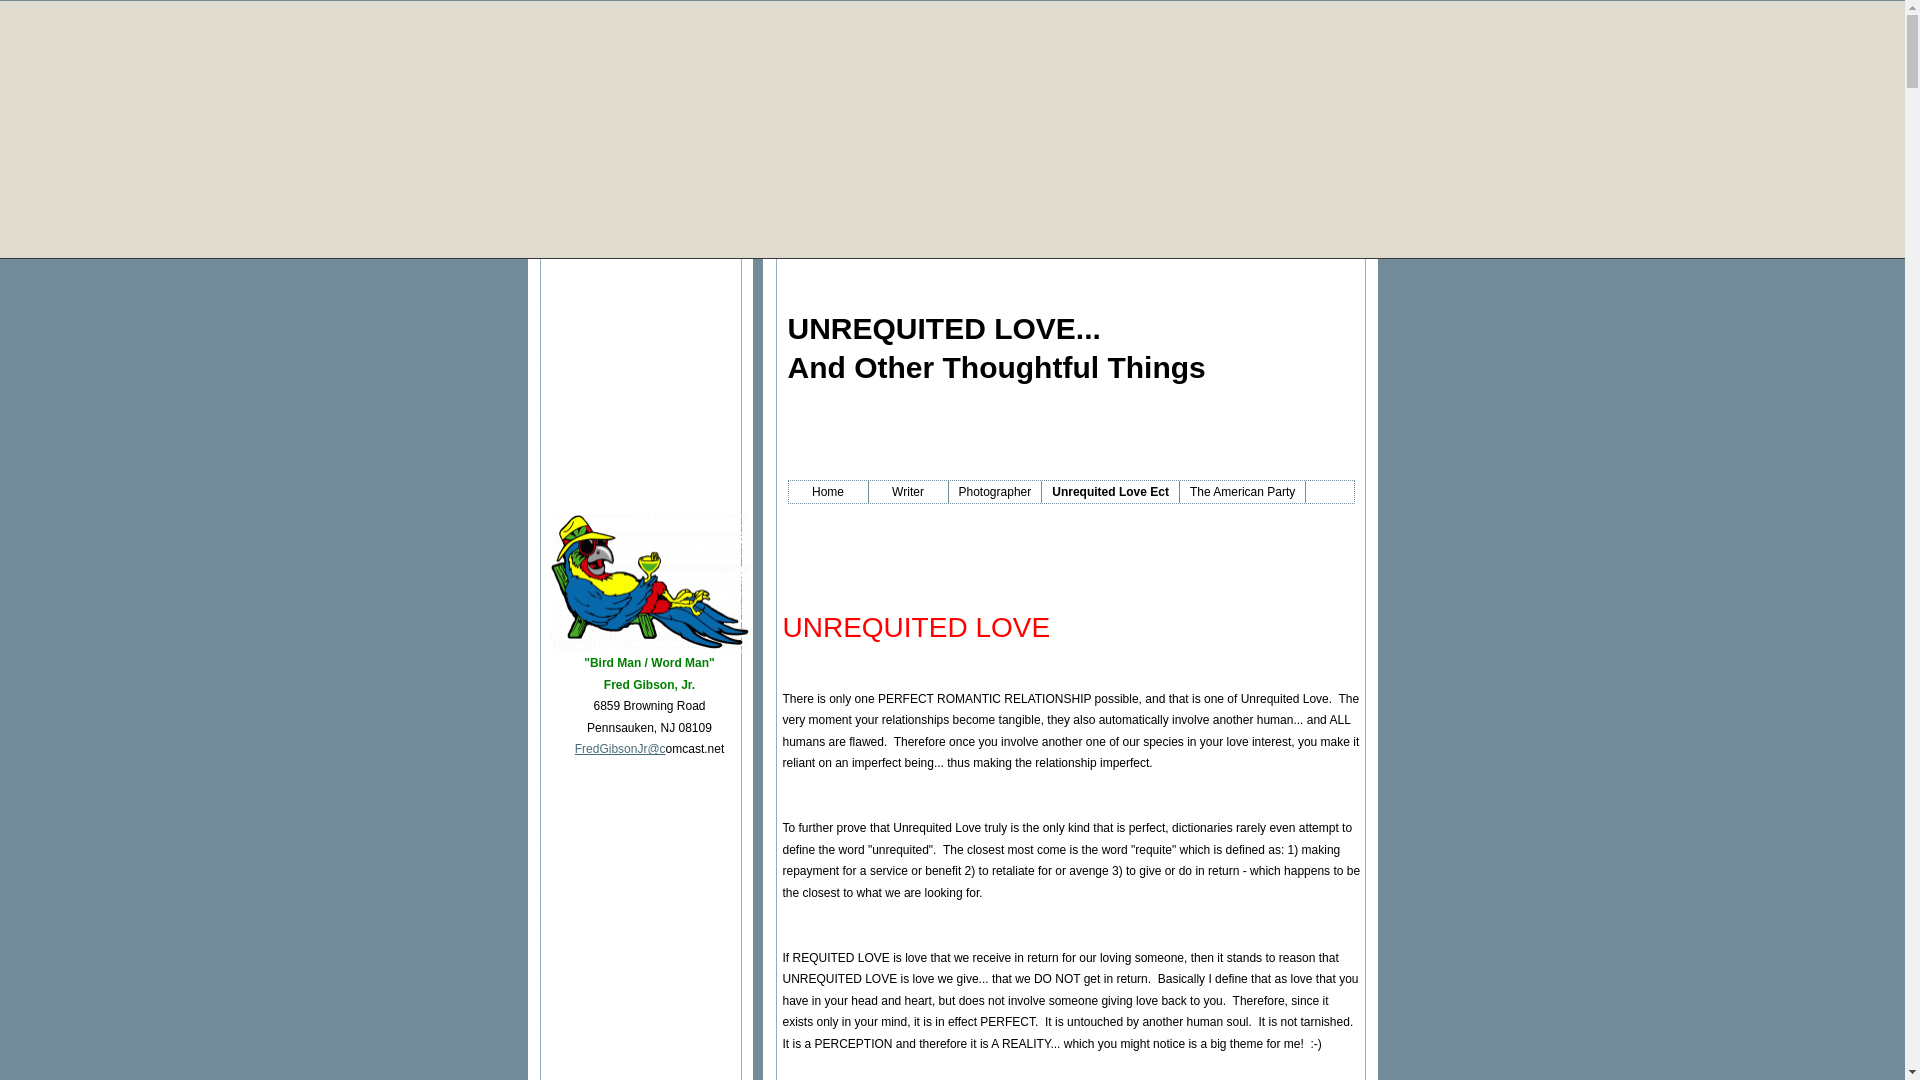  I want to click on The American Party, so click(1242, 492).